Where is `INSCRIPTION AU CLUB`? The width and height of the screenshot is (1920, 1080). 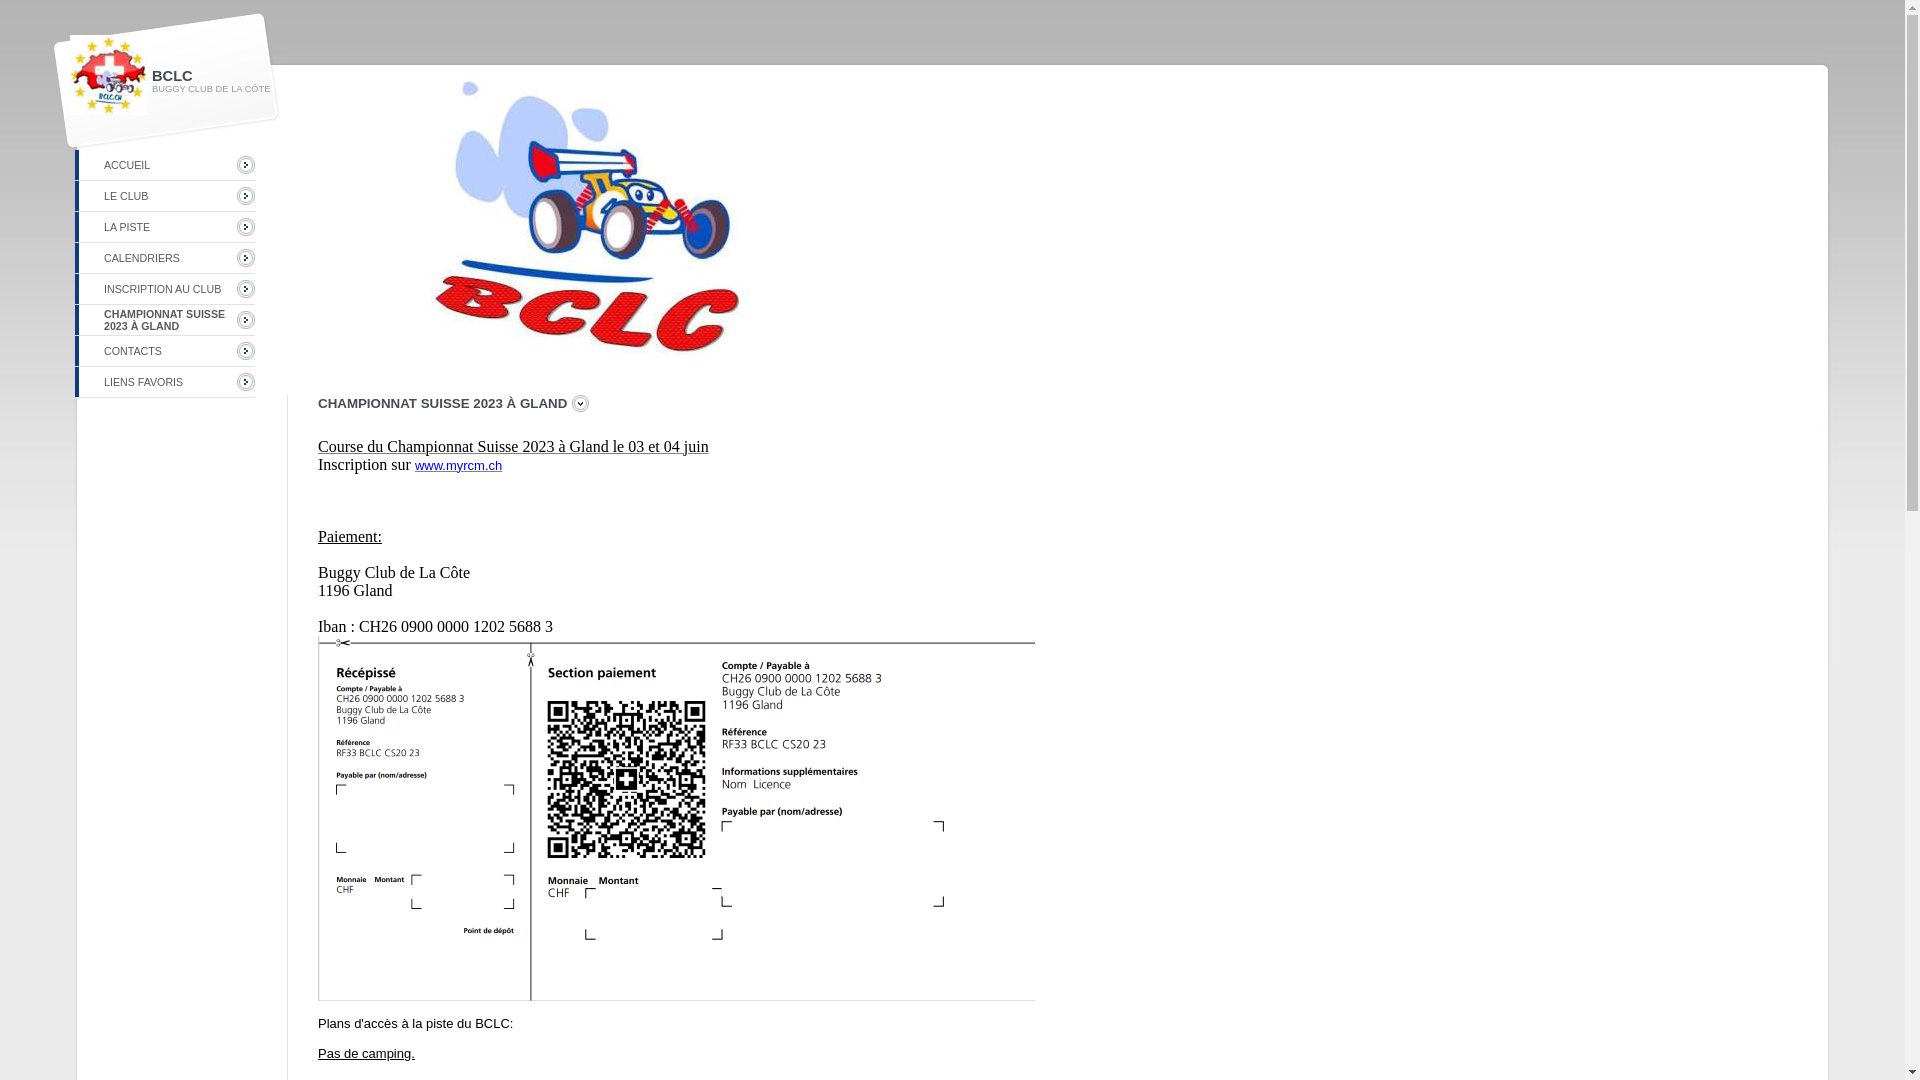
INSCRIPTION AU CLUB is located at coordinates (162, 289).